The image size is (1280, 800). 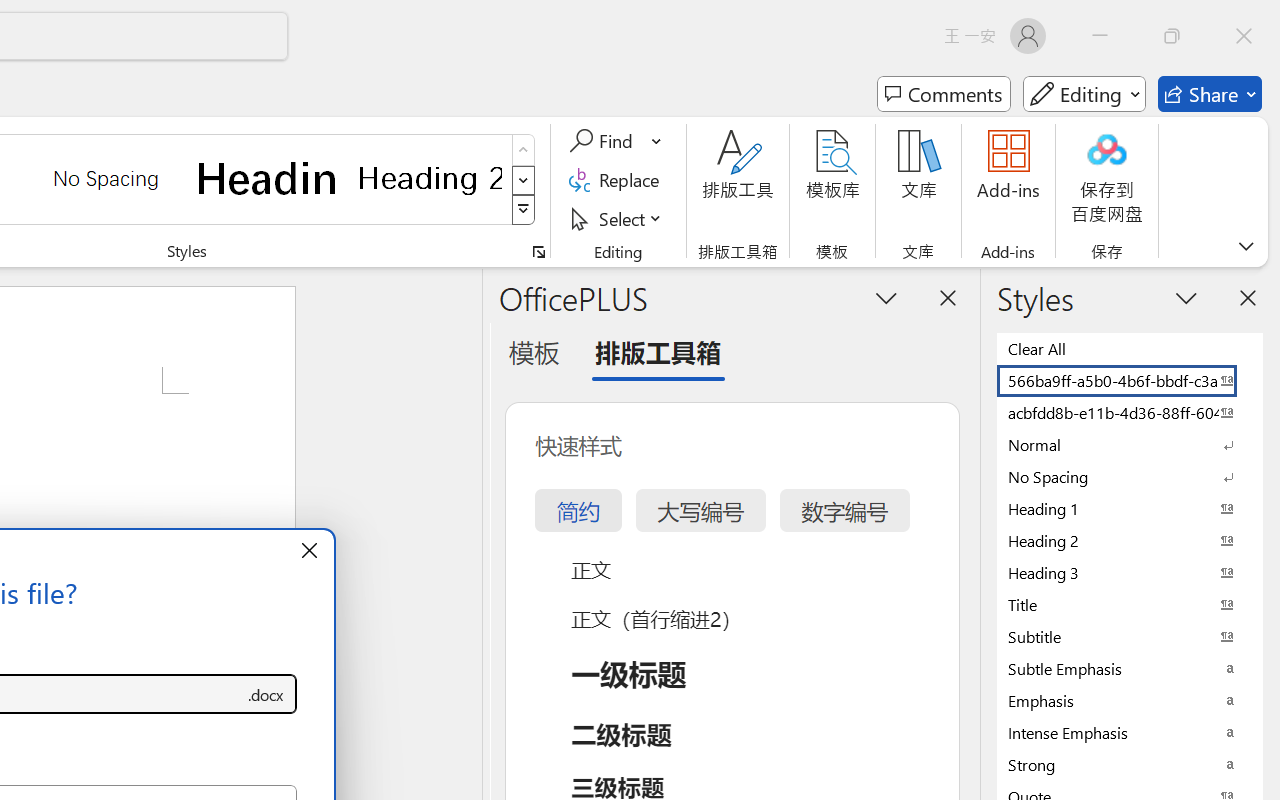 What do you see at coordinates (944, 94) in the screenshot?
I see `Comments` at bounding box center [944, 94].